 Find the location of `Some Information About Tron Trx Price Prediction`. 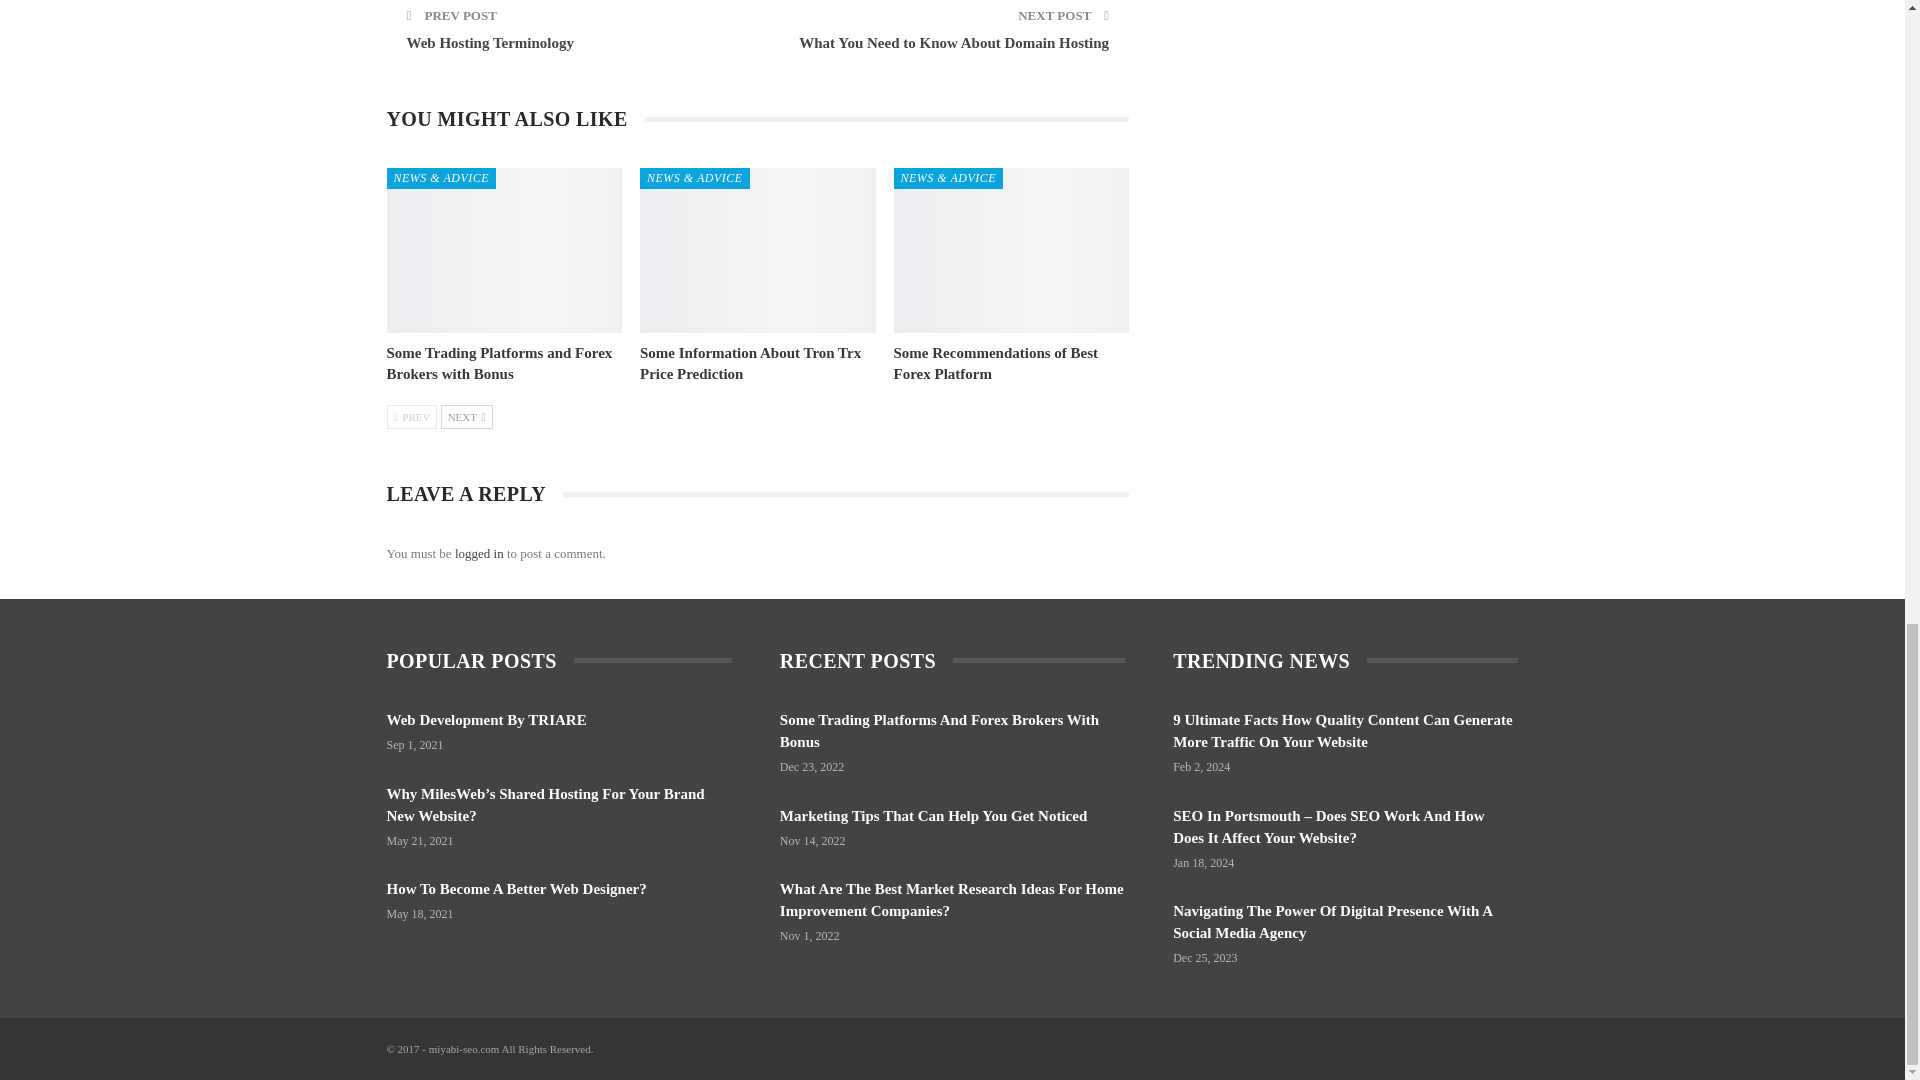

Some Information About Tron Trx Price Prediction is located at coordinates (757, 250).